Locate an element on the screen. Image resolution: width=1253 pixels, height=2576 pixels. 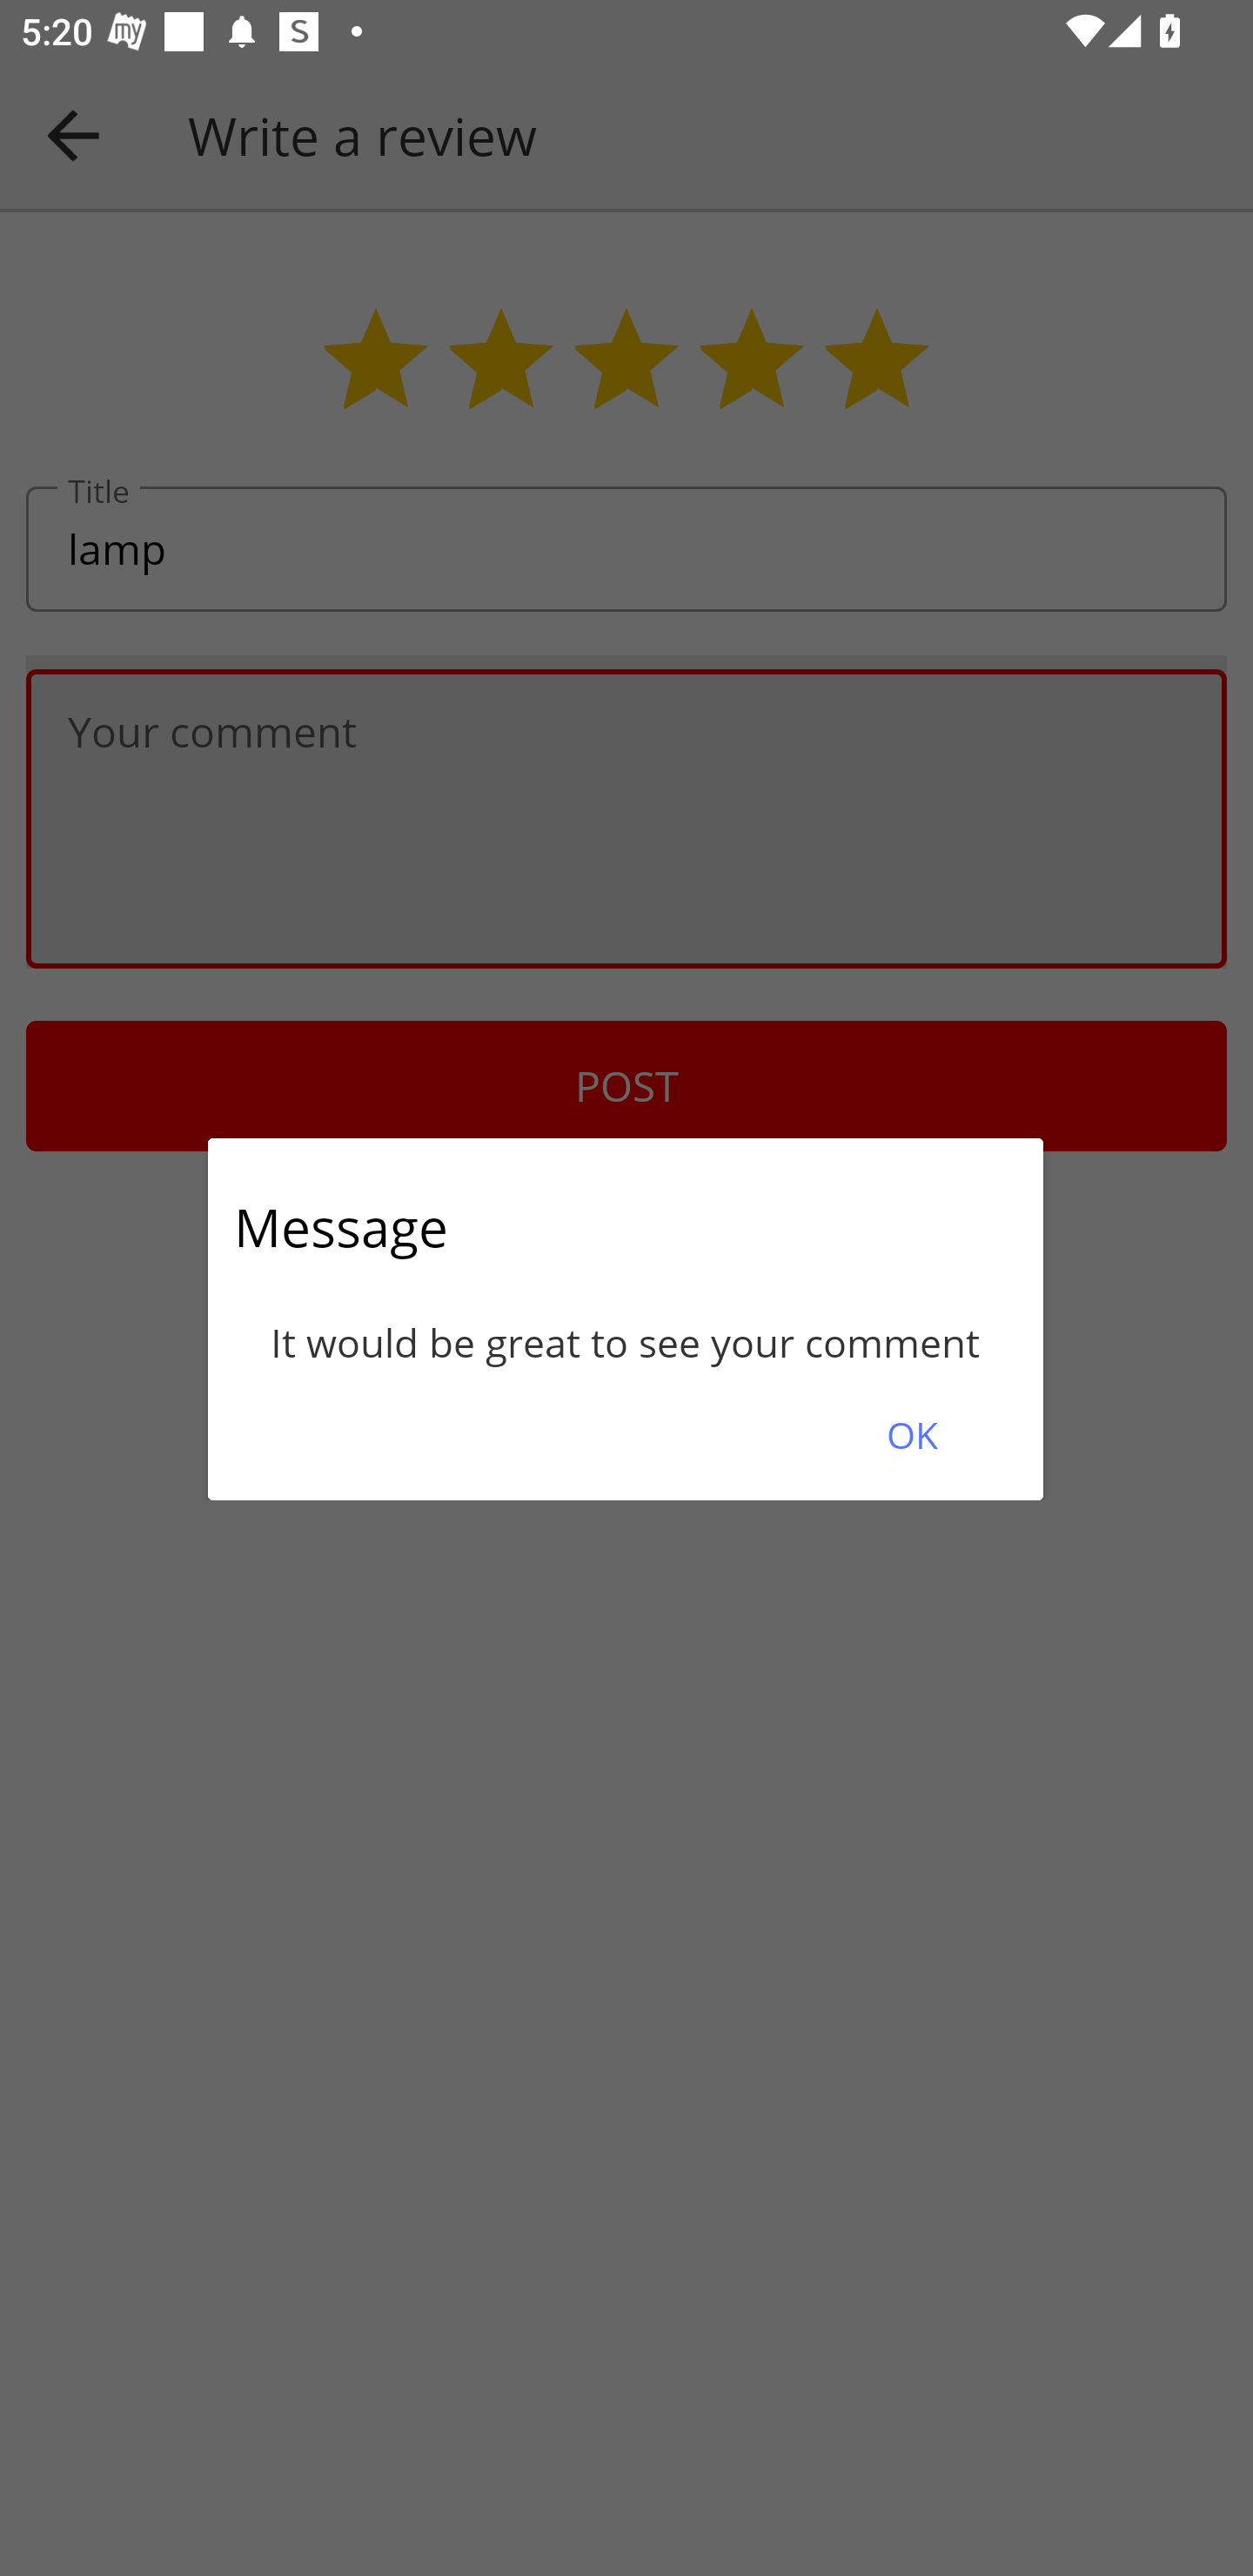
OK is located at coordinates (912, 1434).